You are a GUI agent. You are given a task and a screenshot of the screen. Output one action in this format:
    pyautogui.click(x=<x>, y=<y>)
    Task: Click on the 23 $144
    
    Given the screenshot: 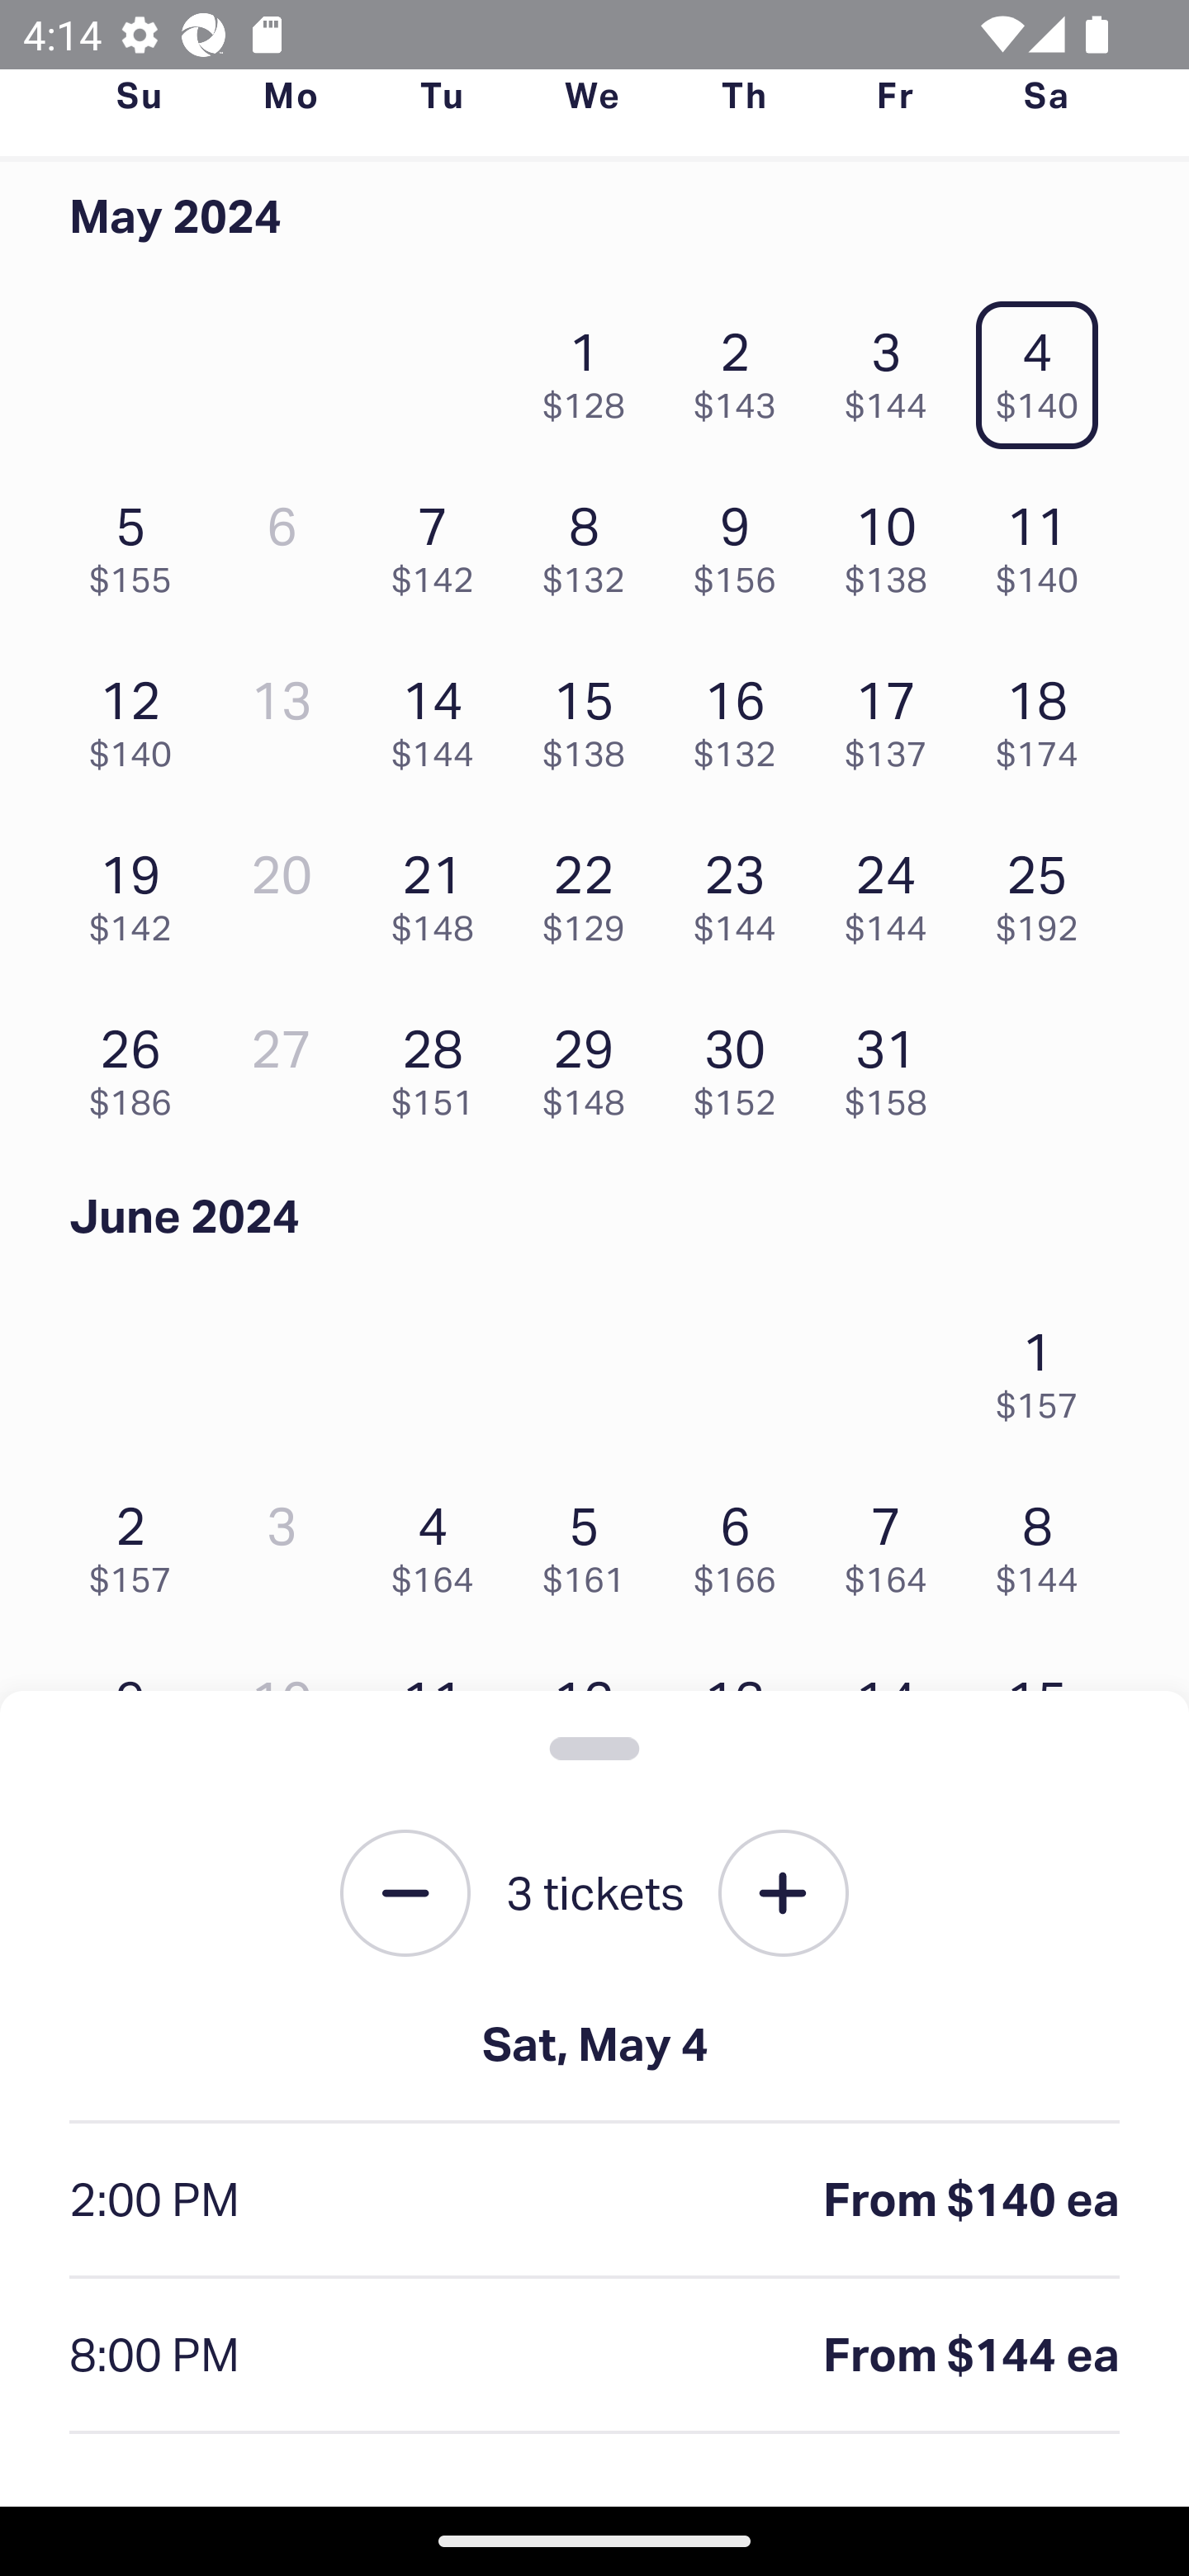 What is the action you would take?
    pyautogui.click(x=743, y=890)
    